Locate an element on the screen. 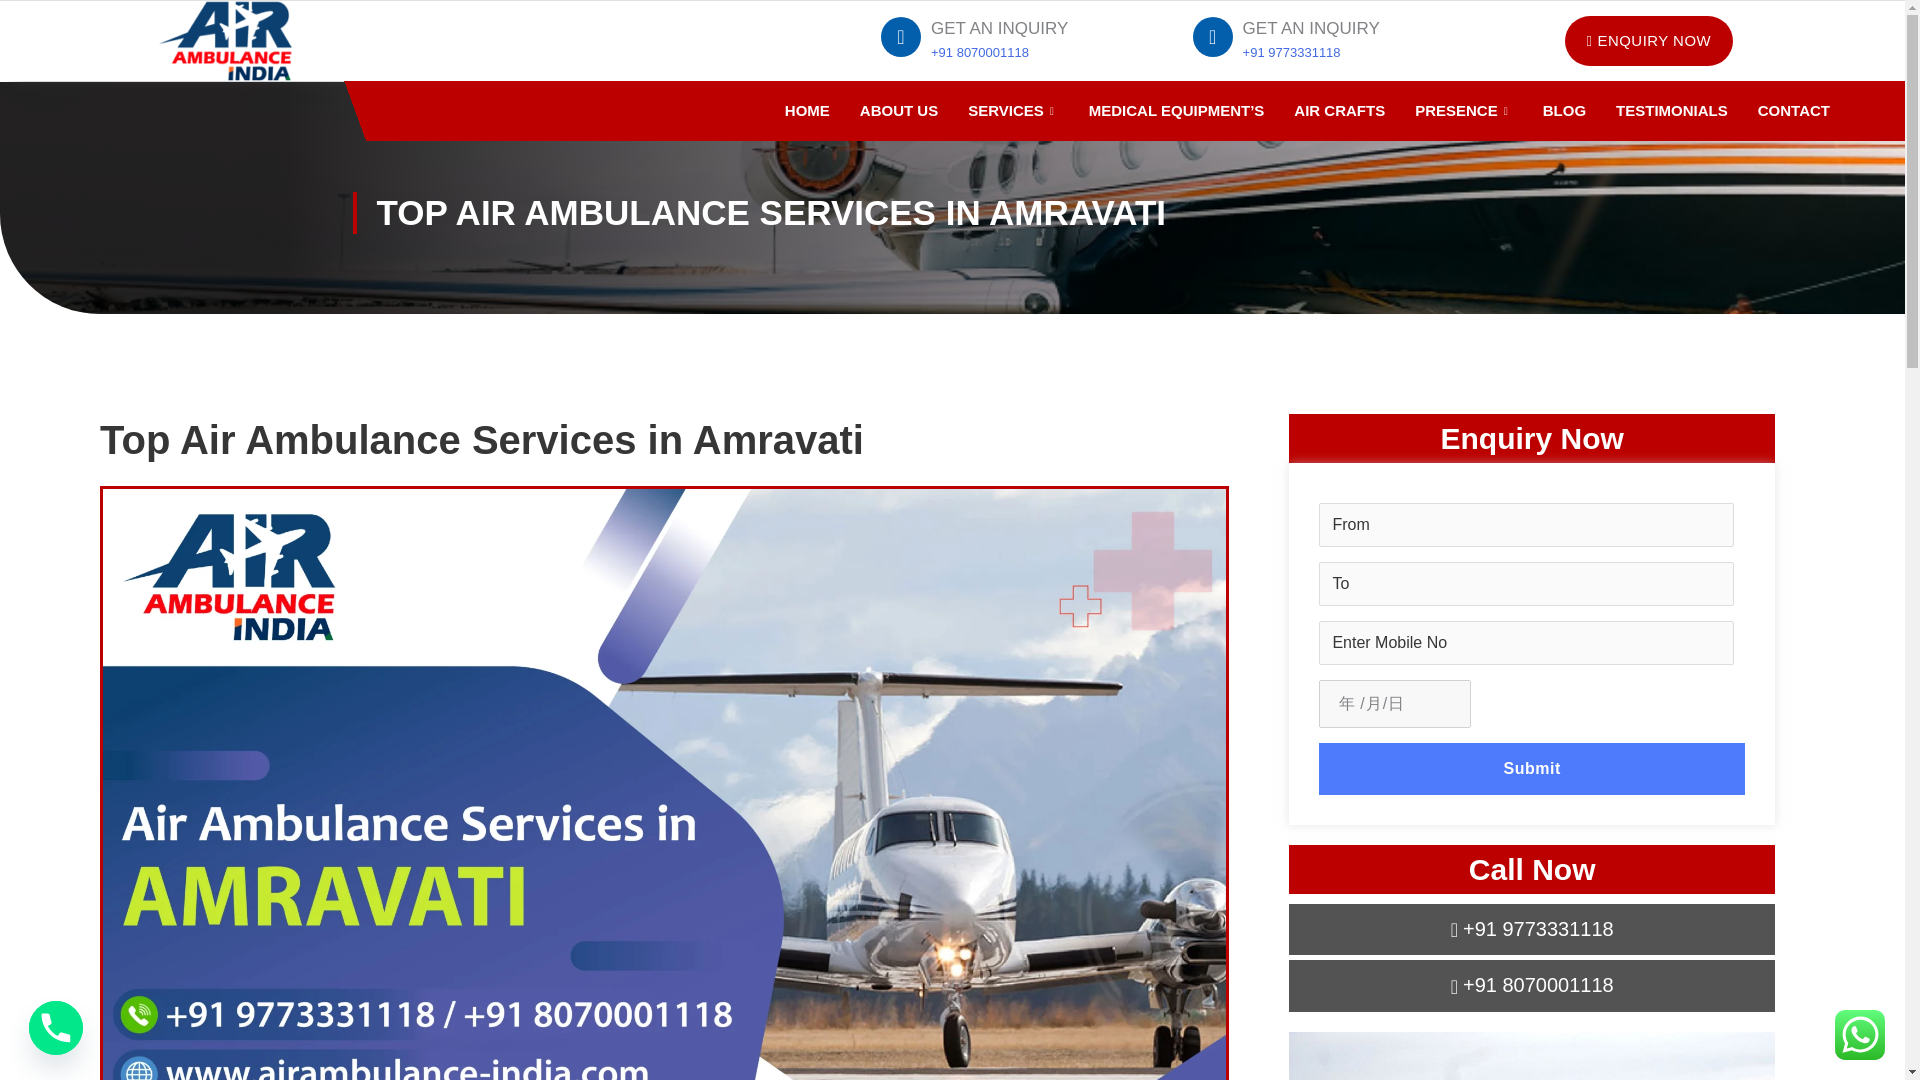 The height and width of the screenshot is (1080, 1920). SERVICES is located at coordinates (1012, 111).